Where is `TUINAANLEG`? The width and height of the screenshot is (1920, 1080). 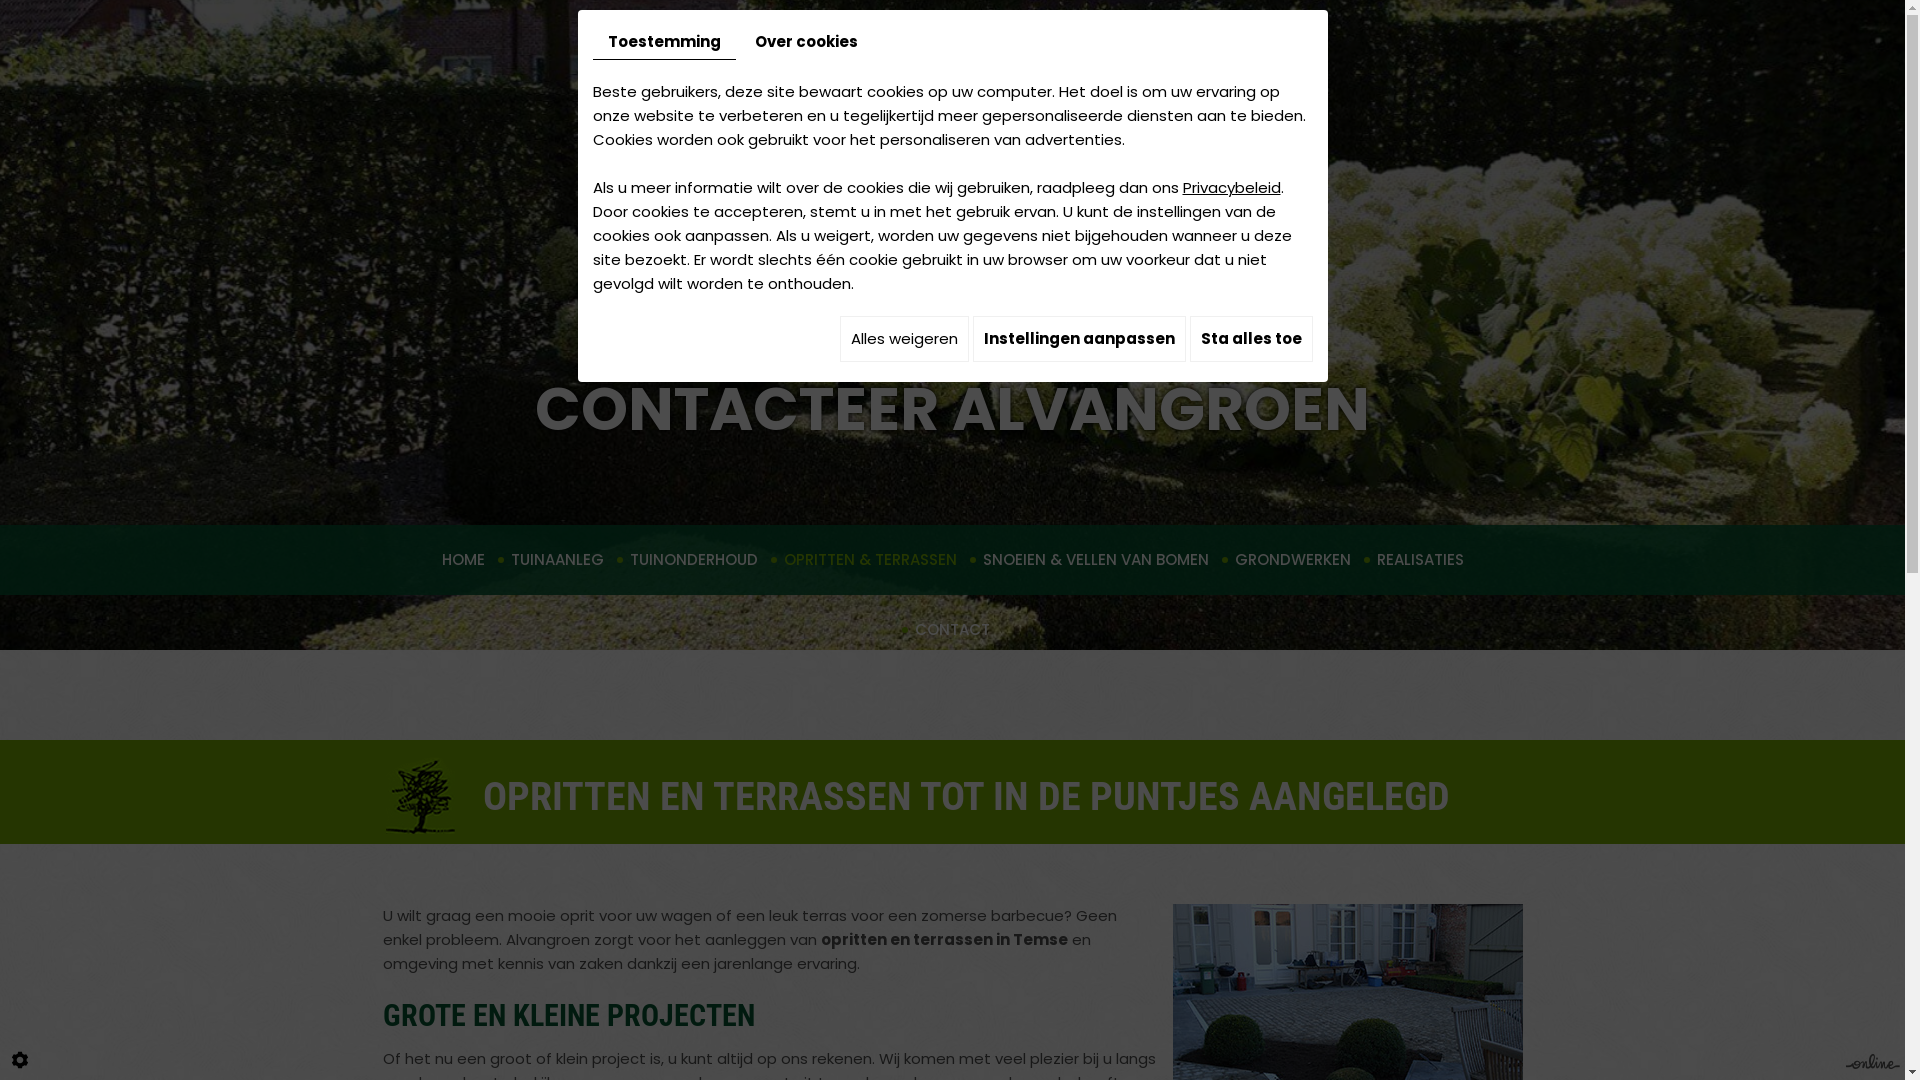 TUINAANLEG is located at coordinates (558, 560).